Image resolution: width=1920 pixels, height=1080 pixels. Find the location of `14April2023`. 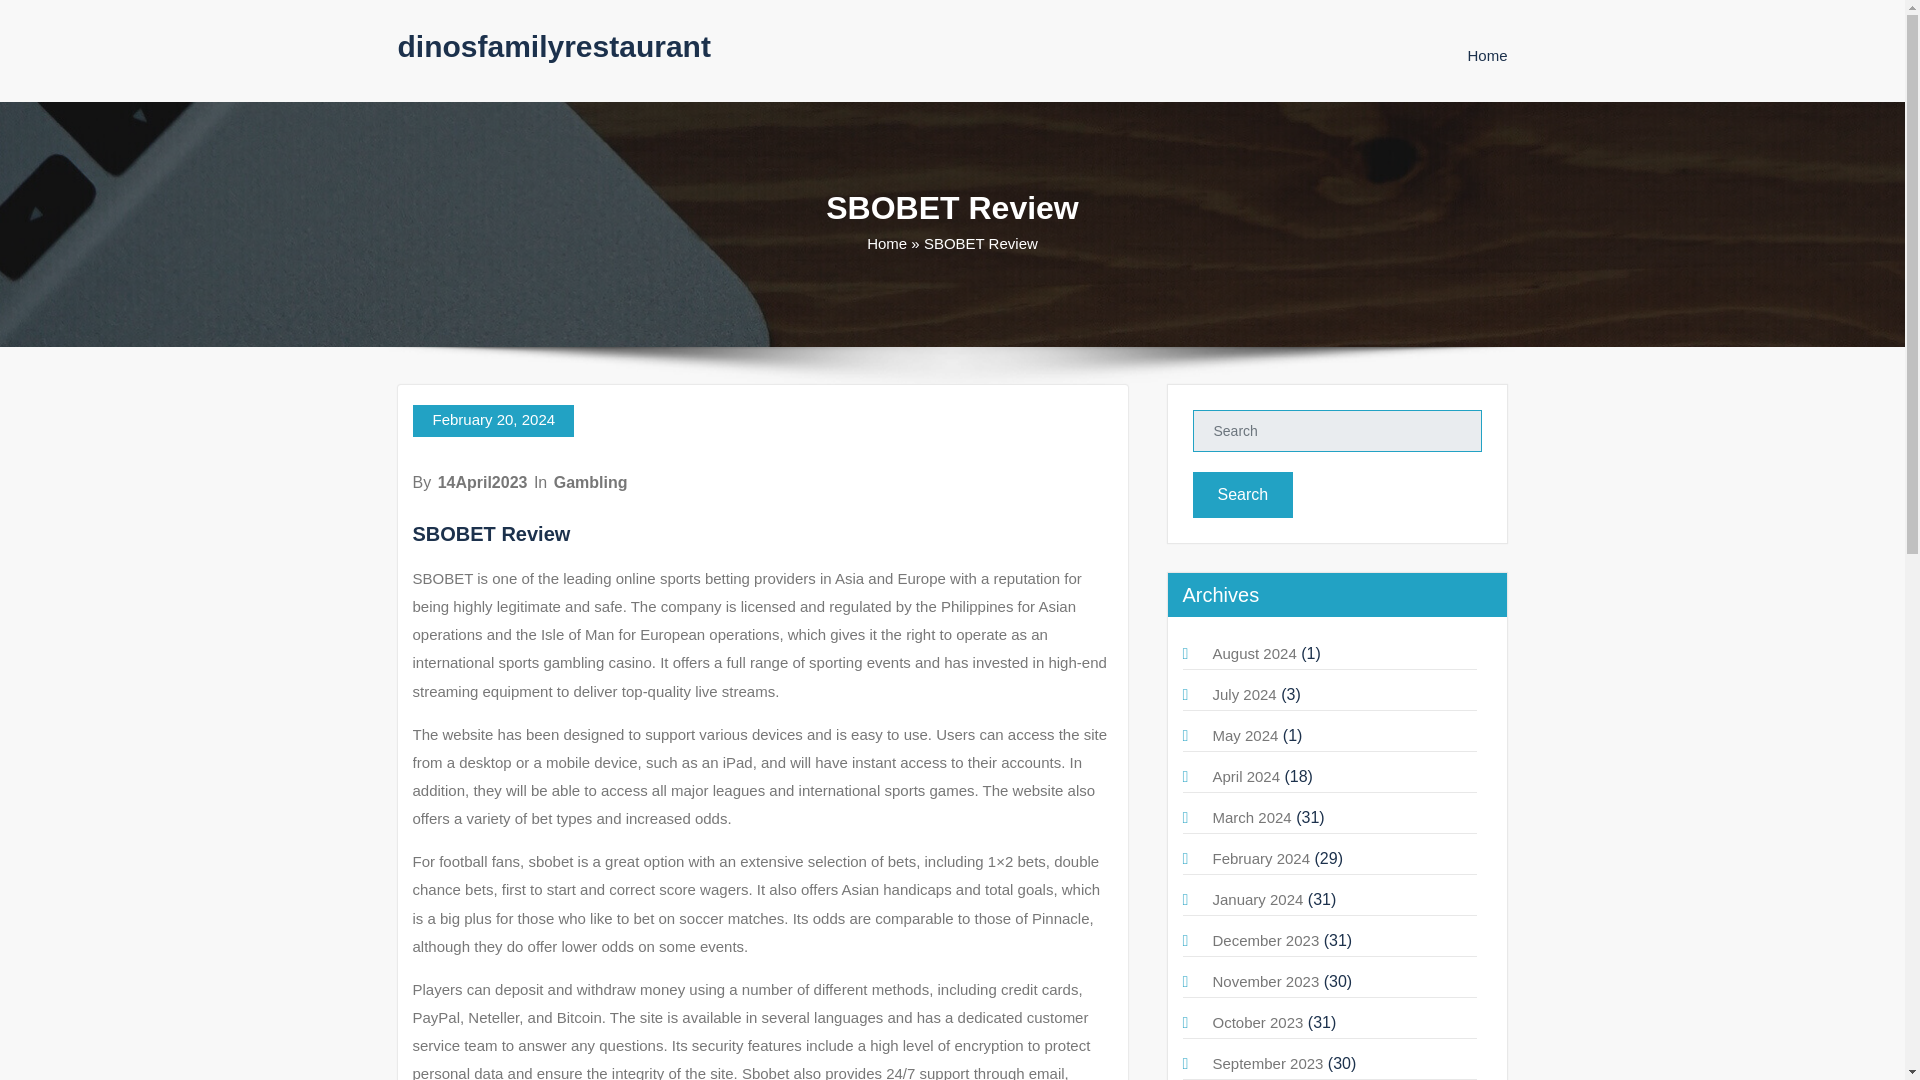

14April2023 is located at coordinates (482, 482).